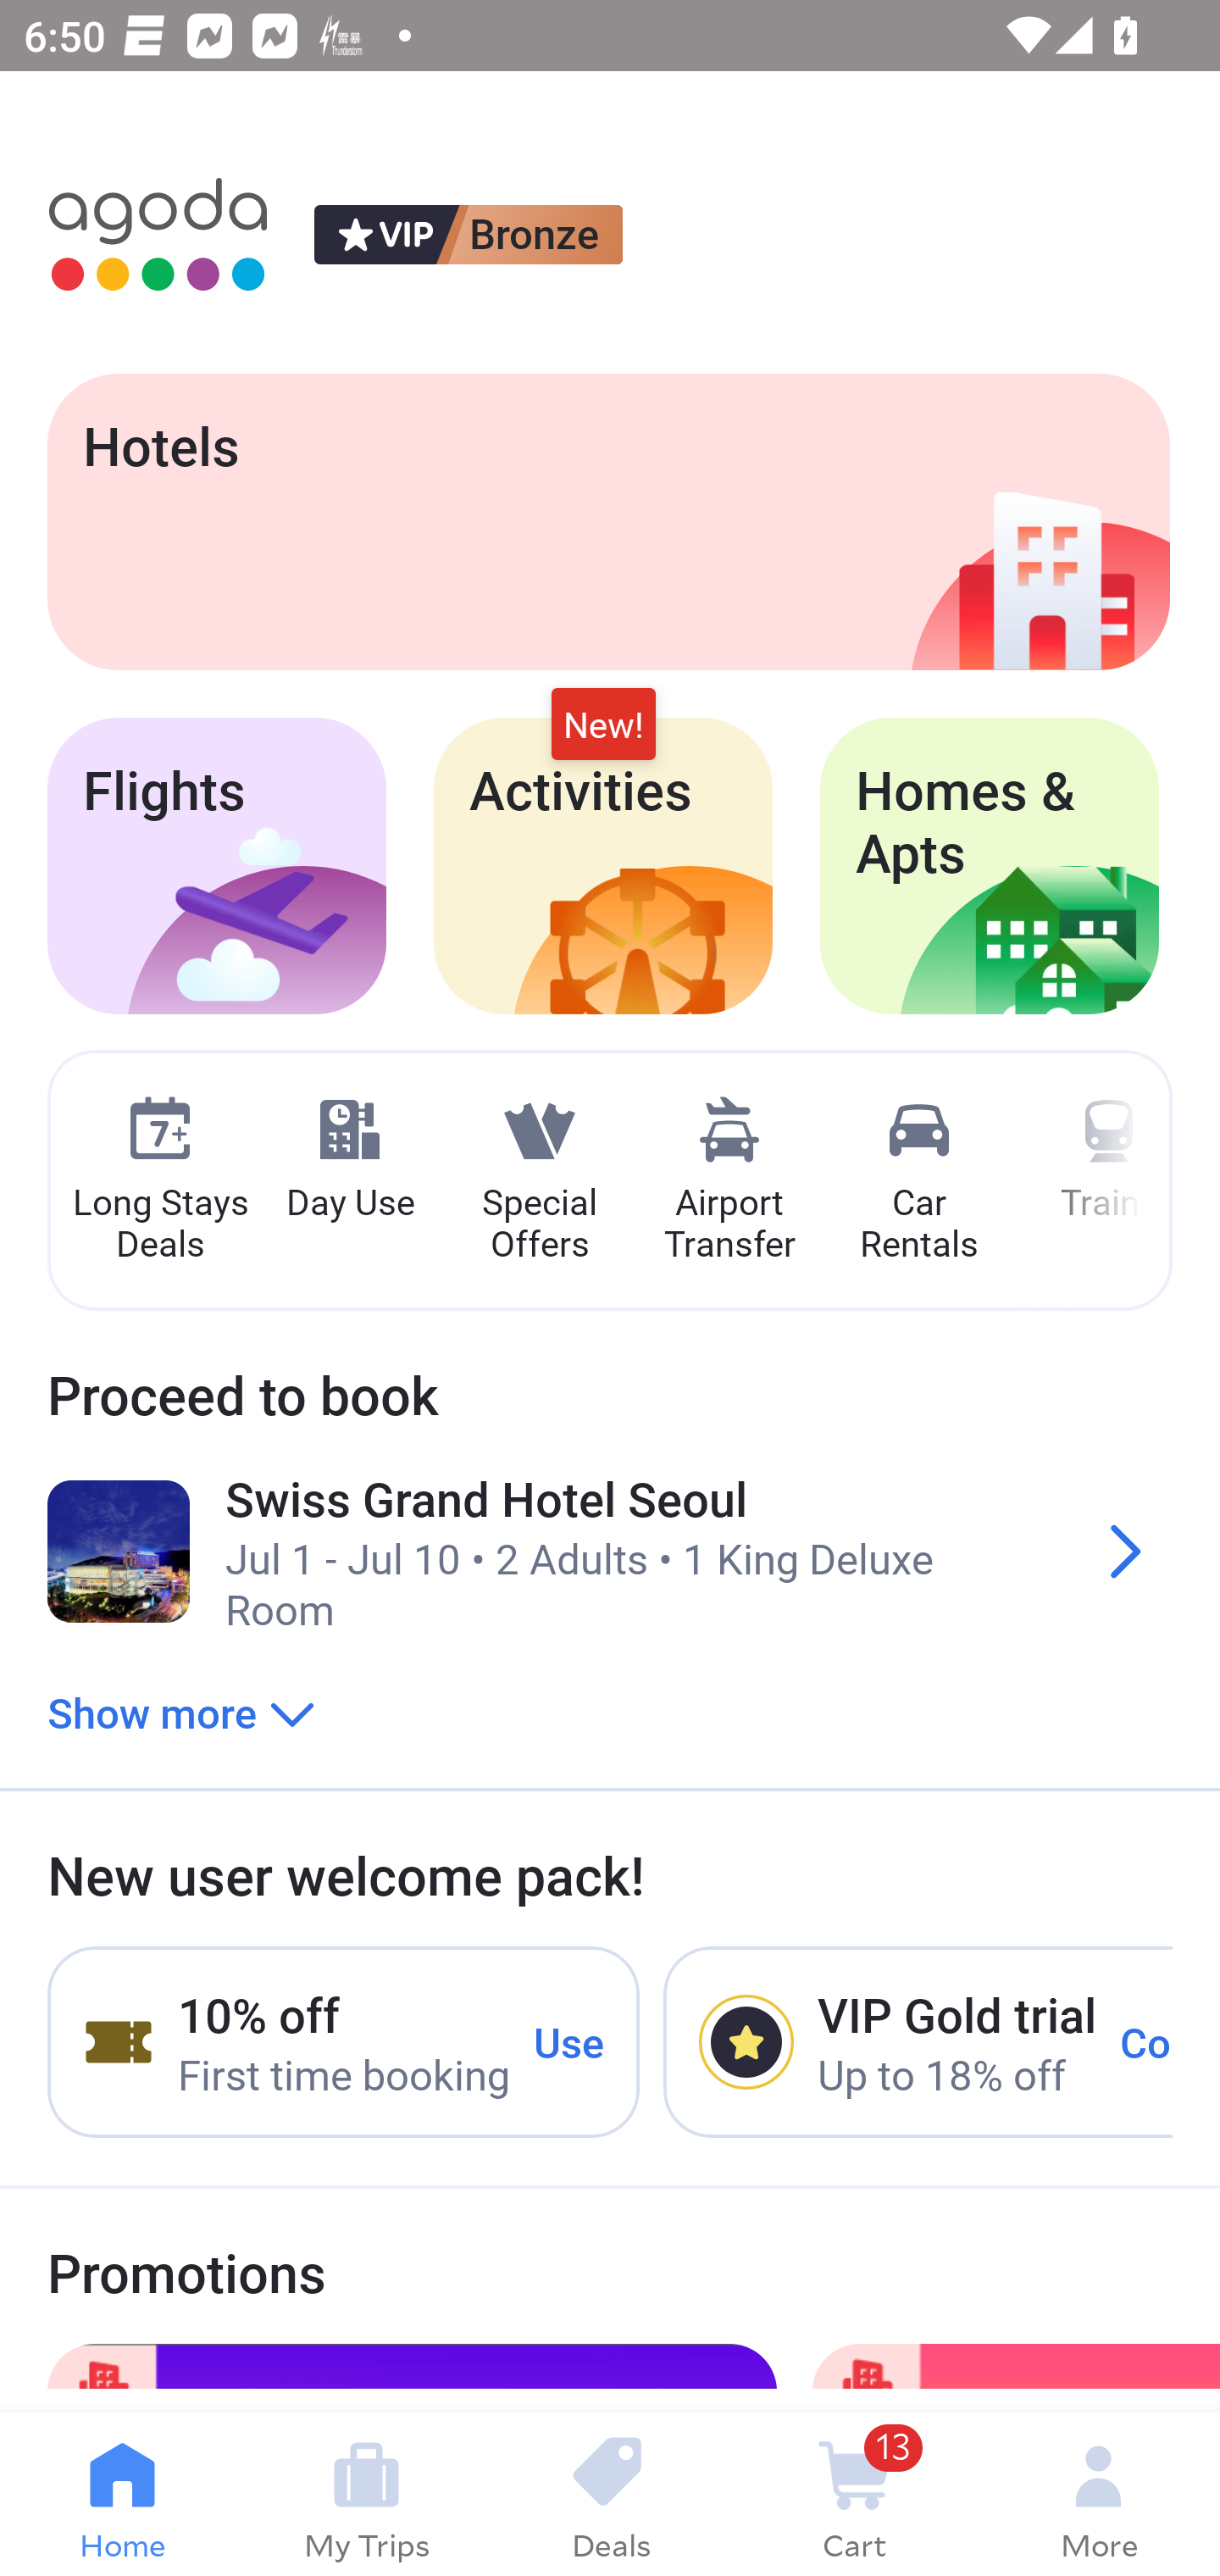 Image resolution: width=1220 pixels, height=2576 pixels. I want to click on Airport Transfer, so click(729, 1181).